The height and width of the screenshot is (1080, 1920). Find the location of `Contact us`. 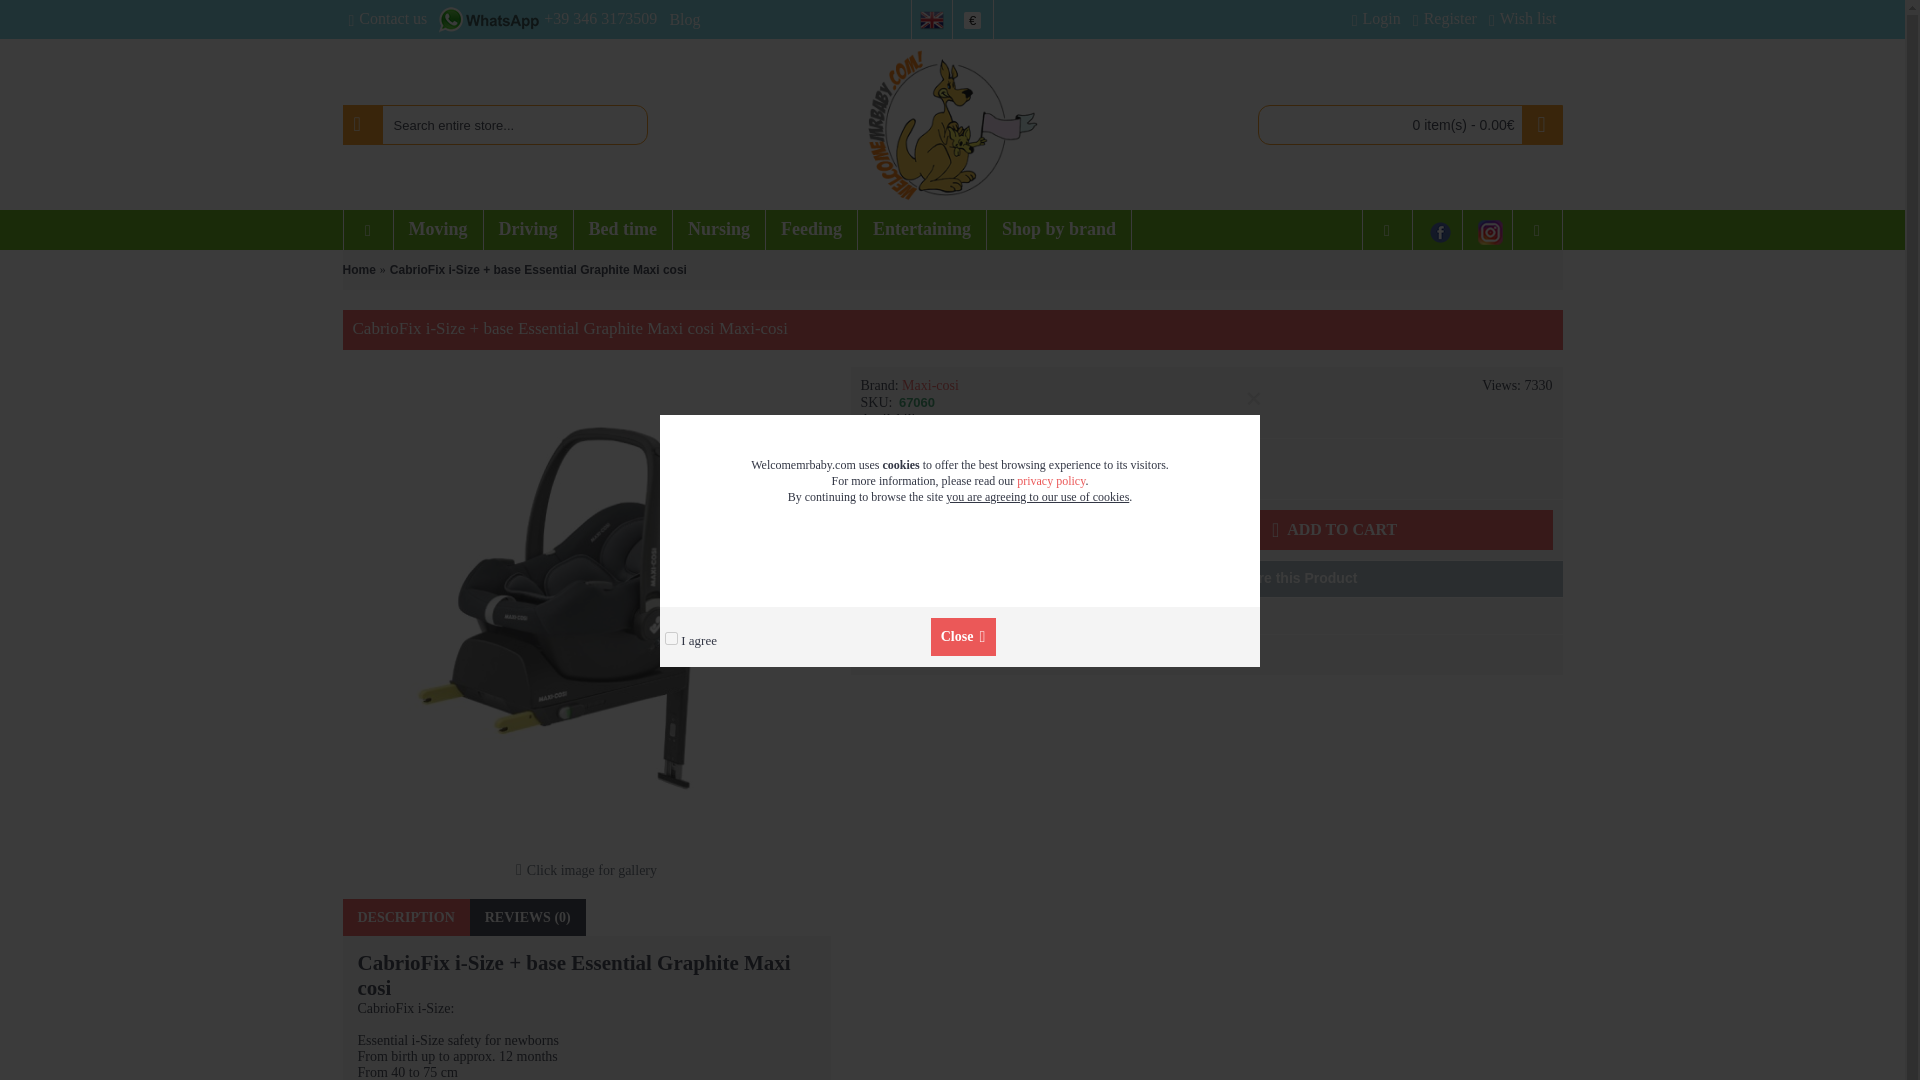

Contact us is located at coordinates (387, 20).